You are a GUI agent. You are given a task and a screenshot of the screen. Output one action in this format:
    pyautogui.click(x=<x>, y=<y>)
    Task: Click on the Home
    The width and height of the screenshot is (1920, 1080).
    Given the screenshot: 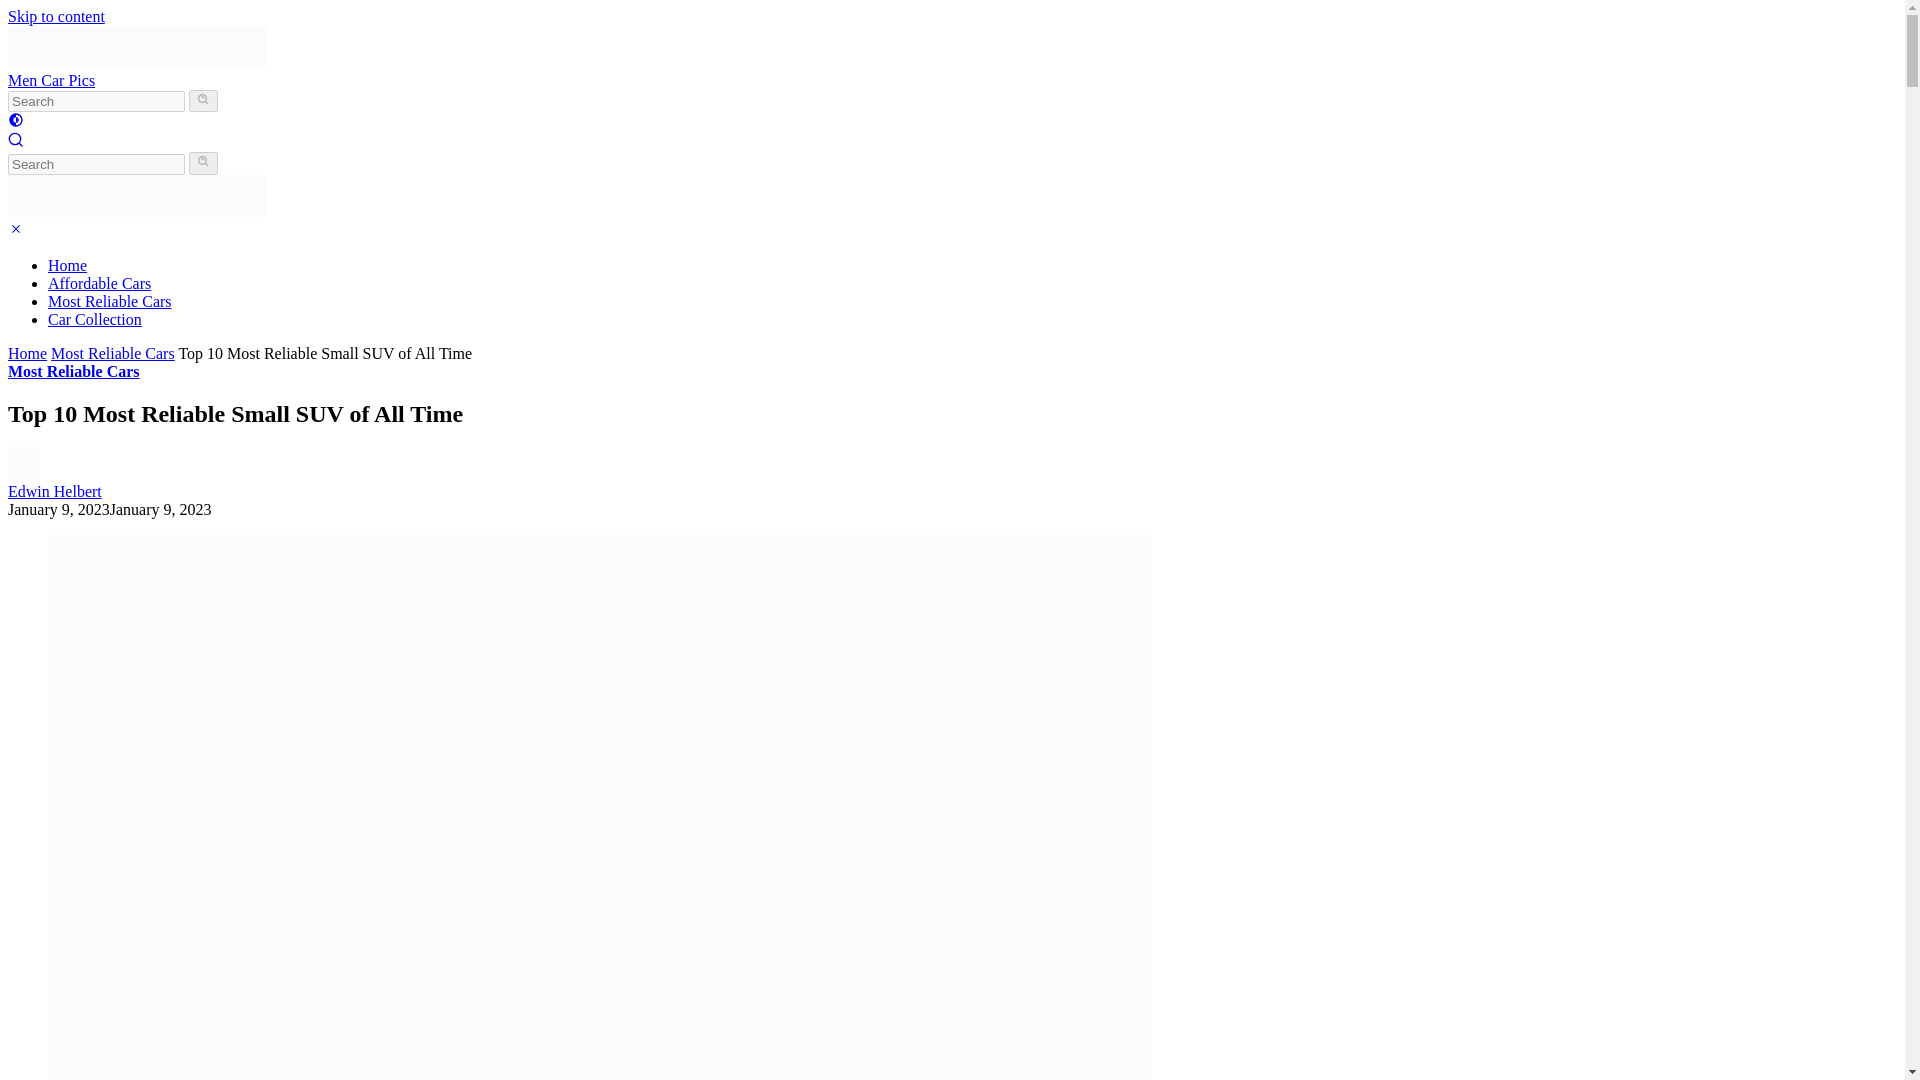 What is the action you would take?
    pyautogui.click(x=67, y=266)
    